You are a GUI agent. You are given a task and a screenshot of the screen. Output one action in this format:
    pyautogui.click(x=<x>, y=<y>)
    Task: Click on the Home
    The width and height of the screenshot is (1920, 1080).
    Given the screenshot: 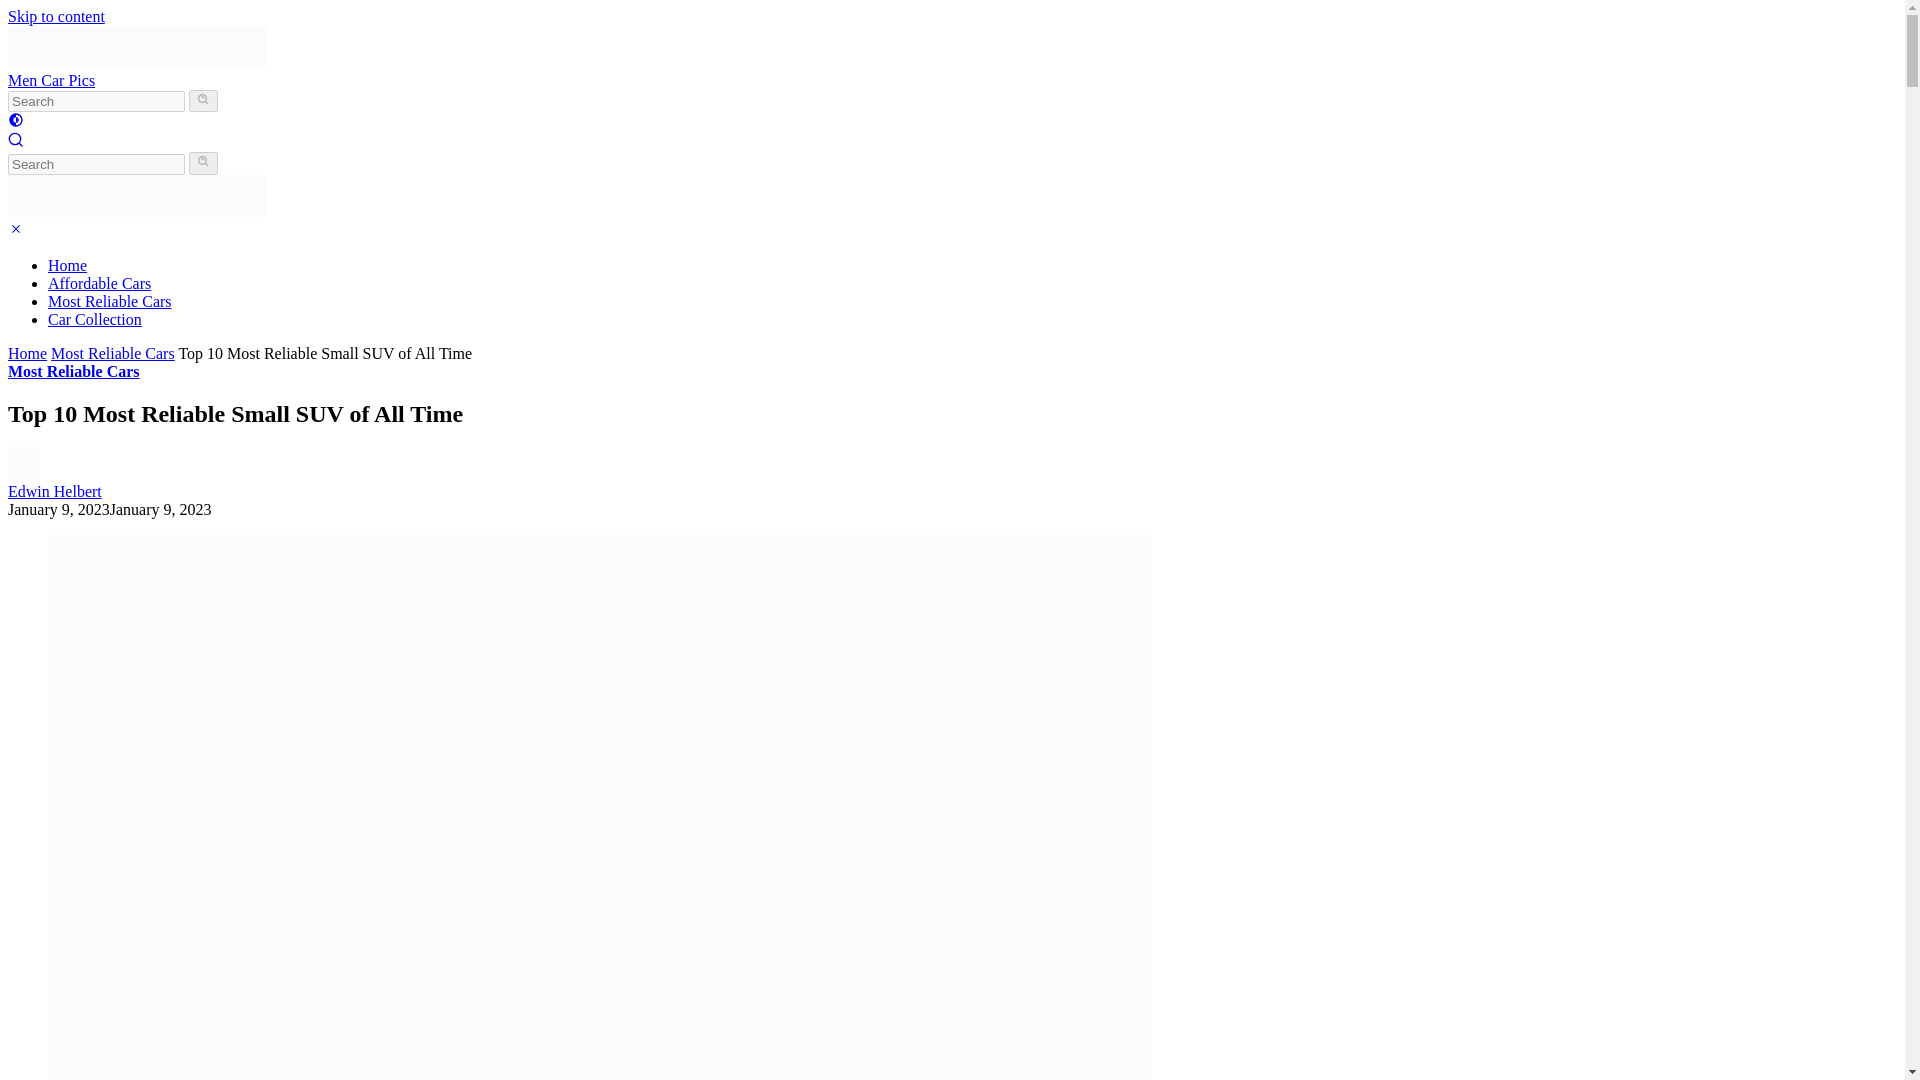 What is the action you would take?
    pyautogui.click(x=67, y=266)
    